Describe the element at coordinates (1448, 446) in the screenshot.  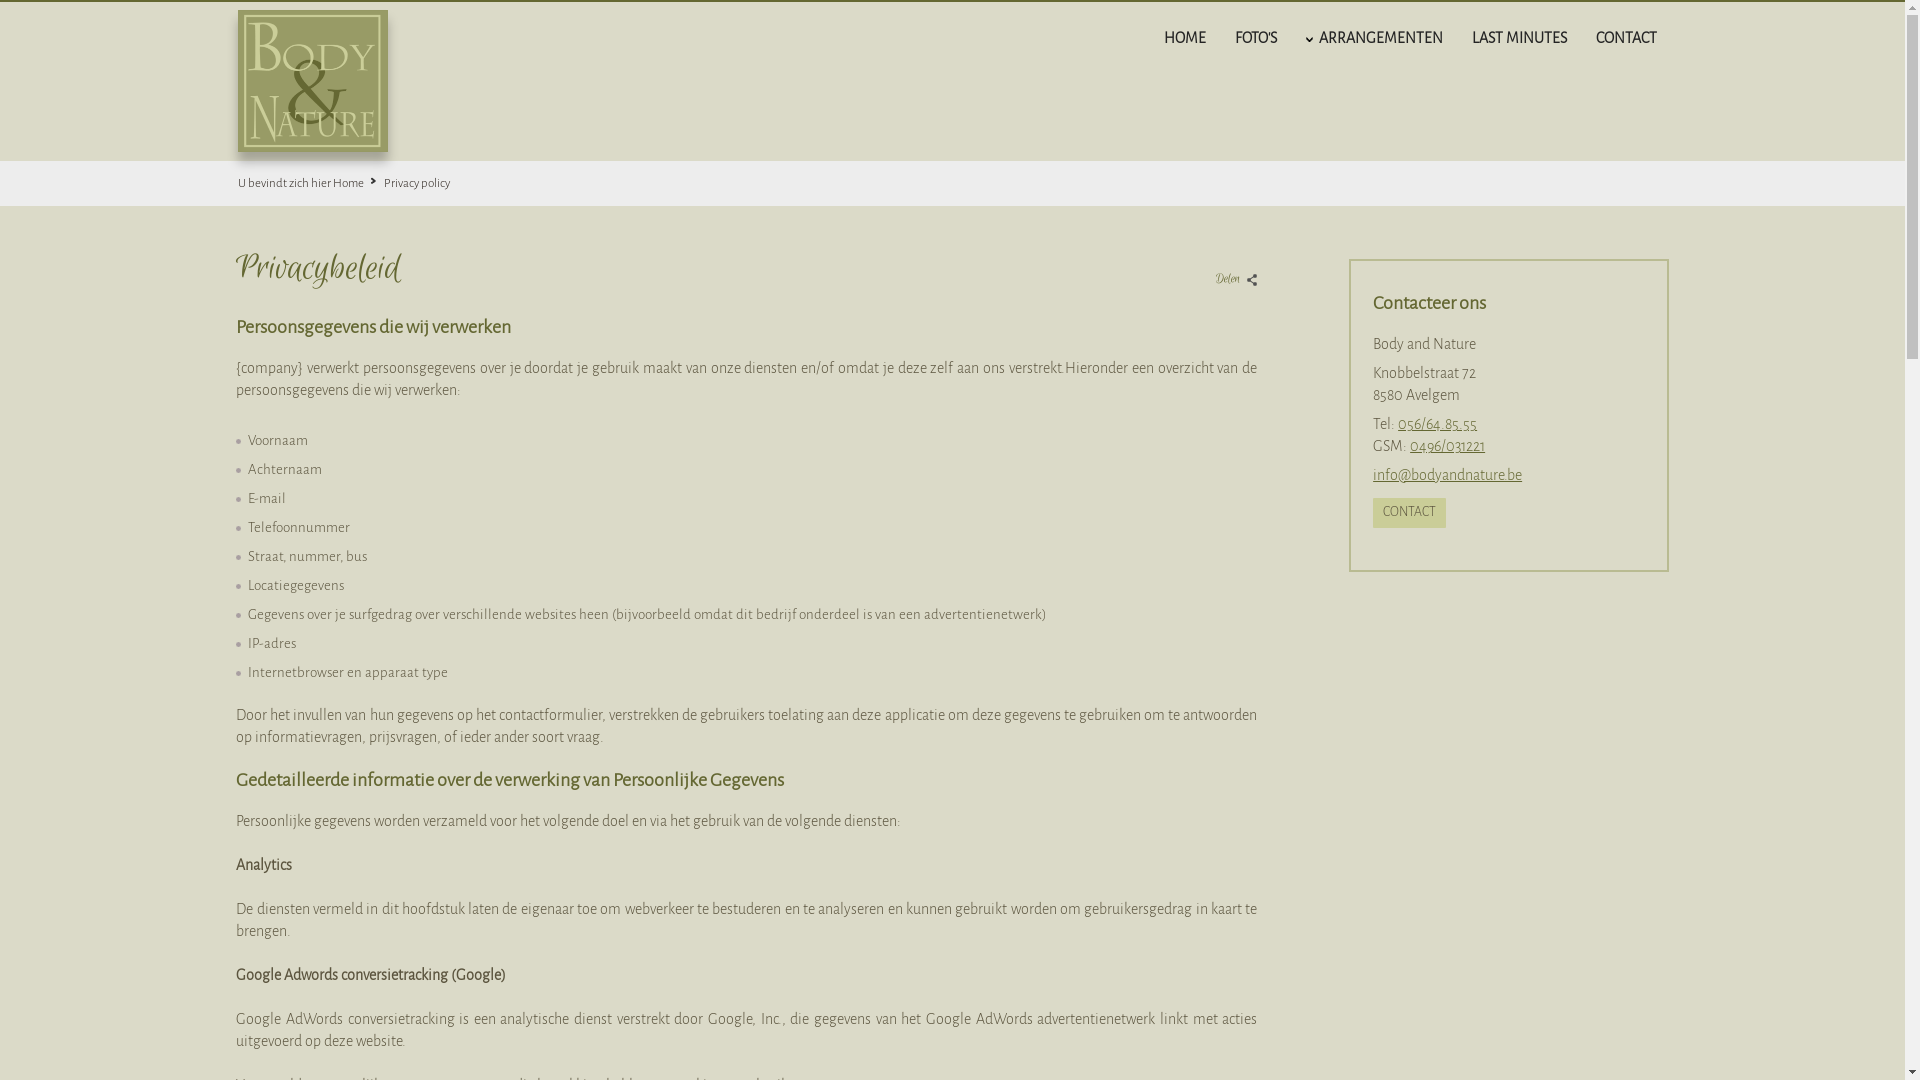
I see `0496/031221` at that location.